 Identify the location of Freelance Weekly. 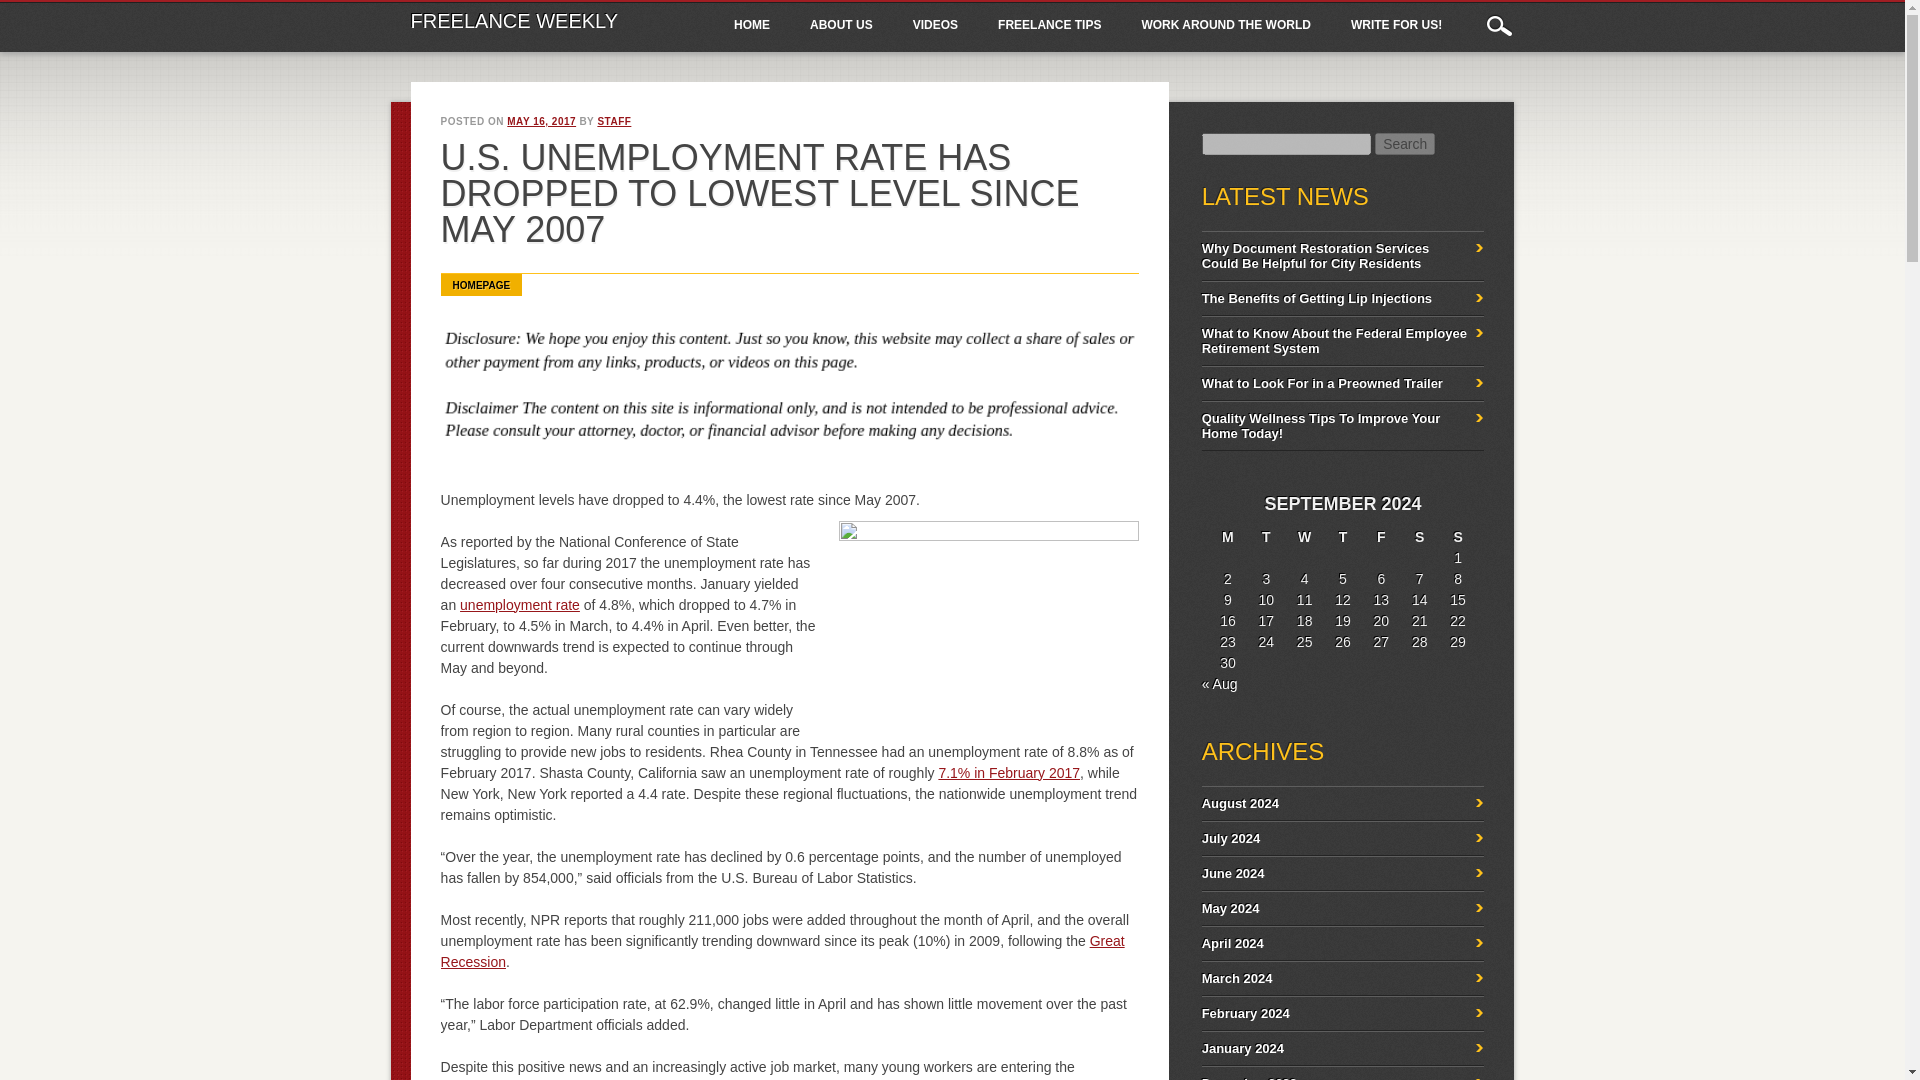
(514, 20).